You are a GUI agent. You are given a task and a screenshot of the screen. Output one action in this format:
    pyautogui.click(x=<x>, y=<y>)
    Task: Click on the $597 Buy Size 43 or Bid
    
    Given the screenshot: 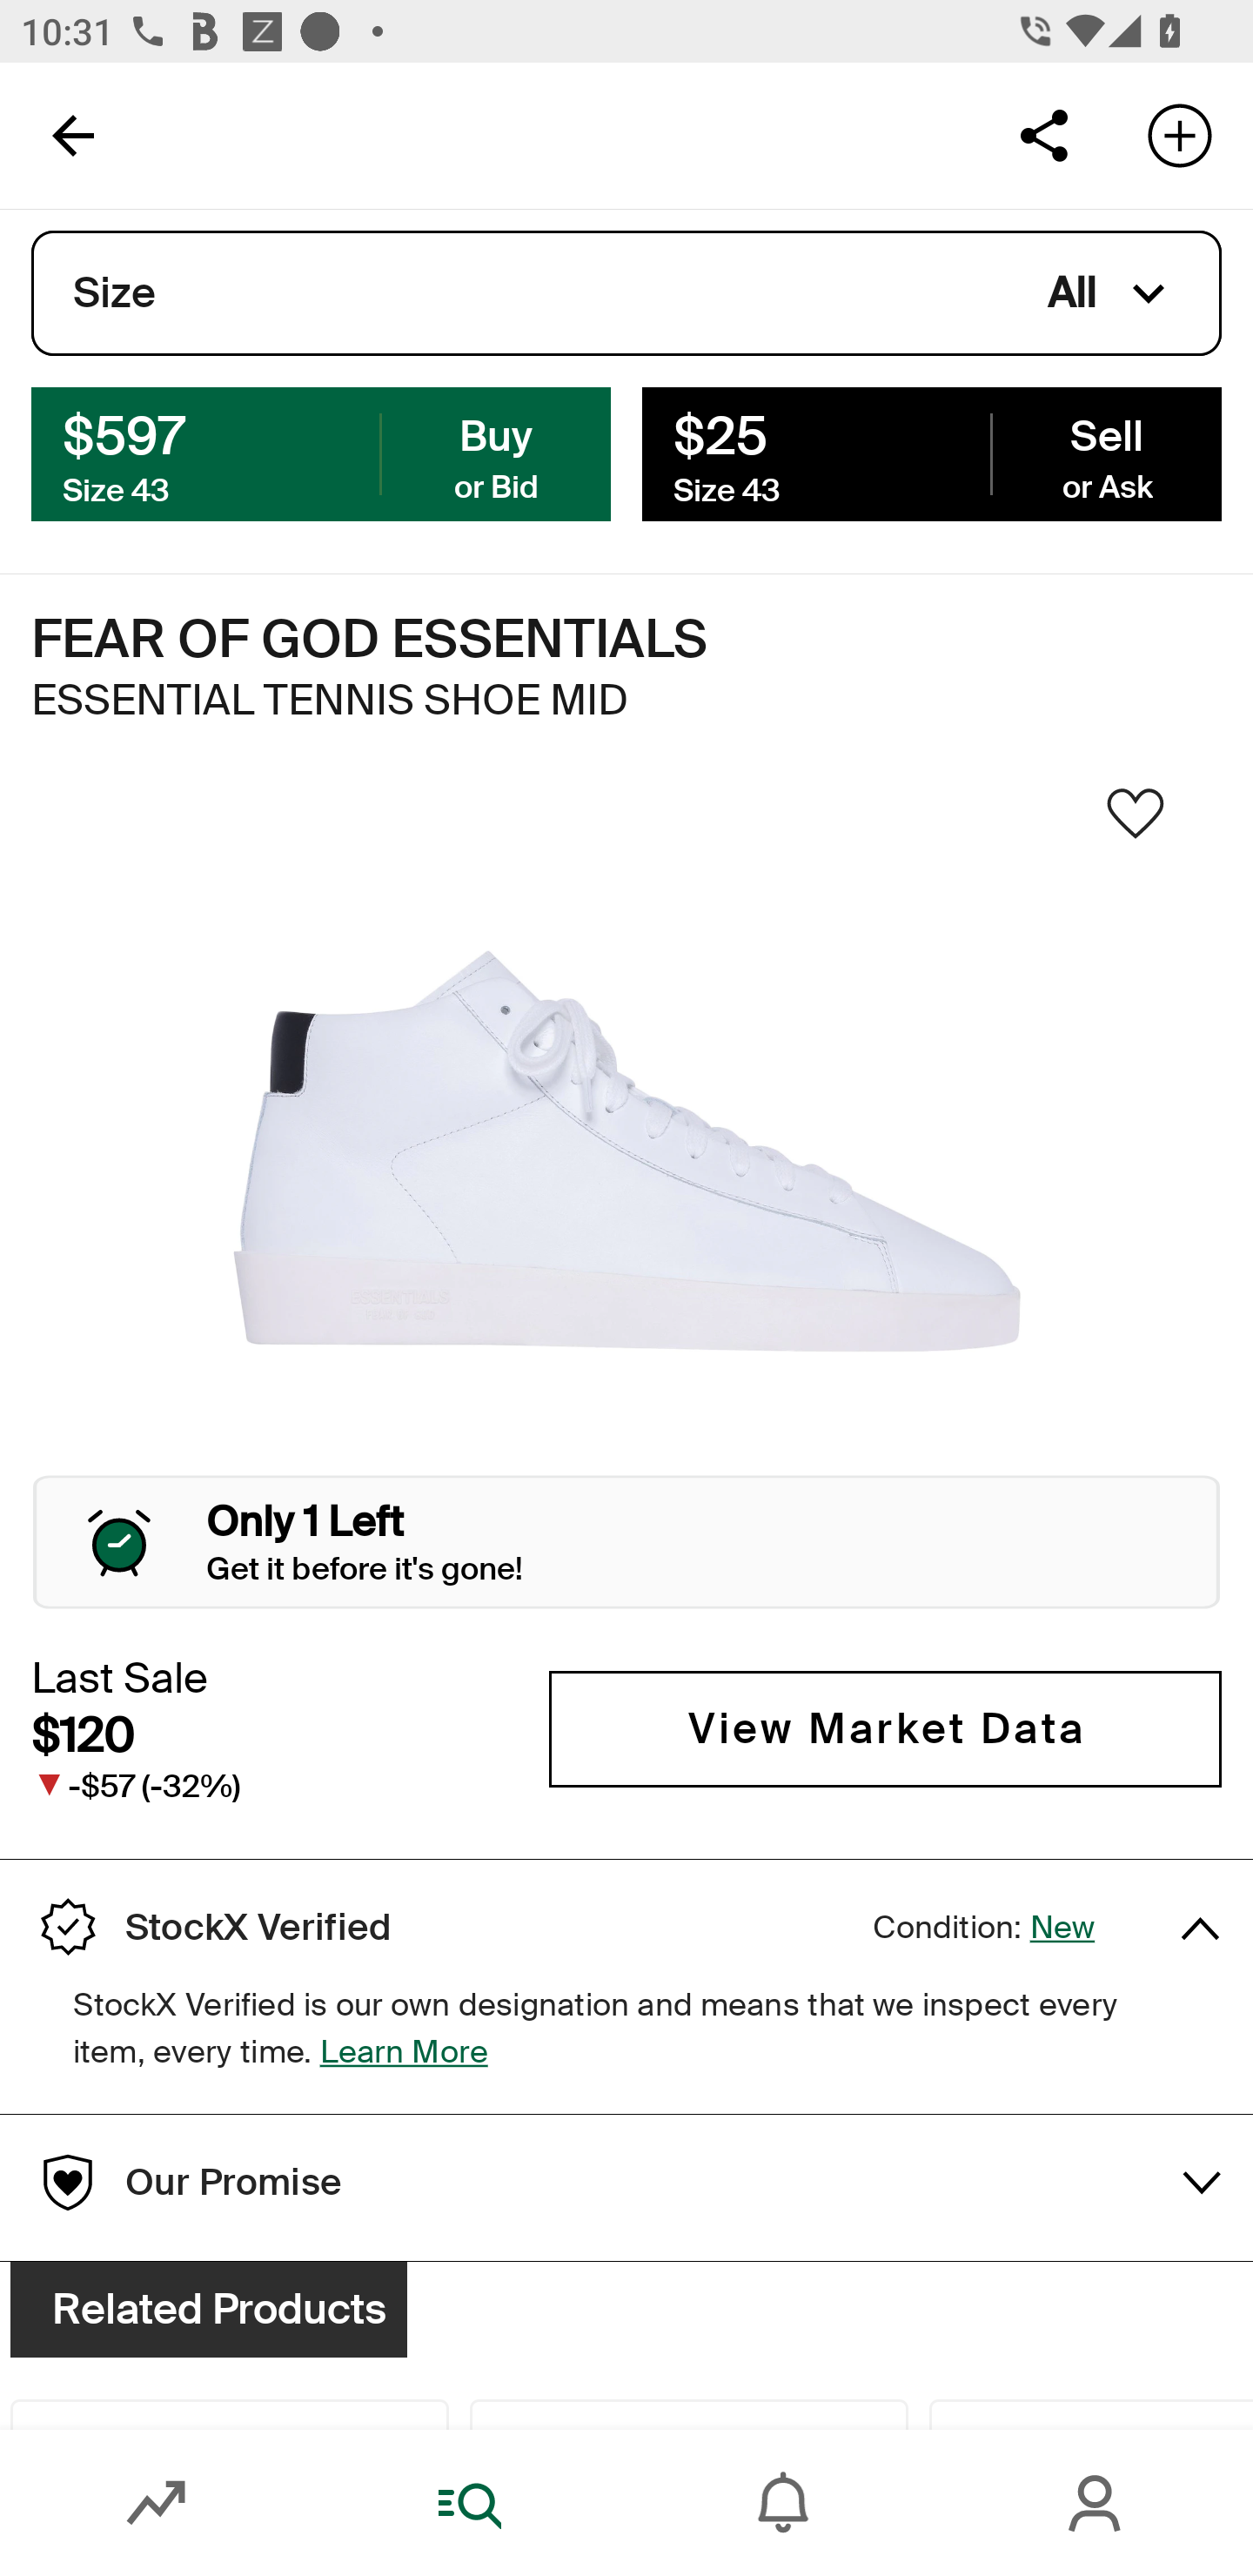 What is the action you would take?
    pyautogui.click(x=321, y=453)
    